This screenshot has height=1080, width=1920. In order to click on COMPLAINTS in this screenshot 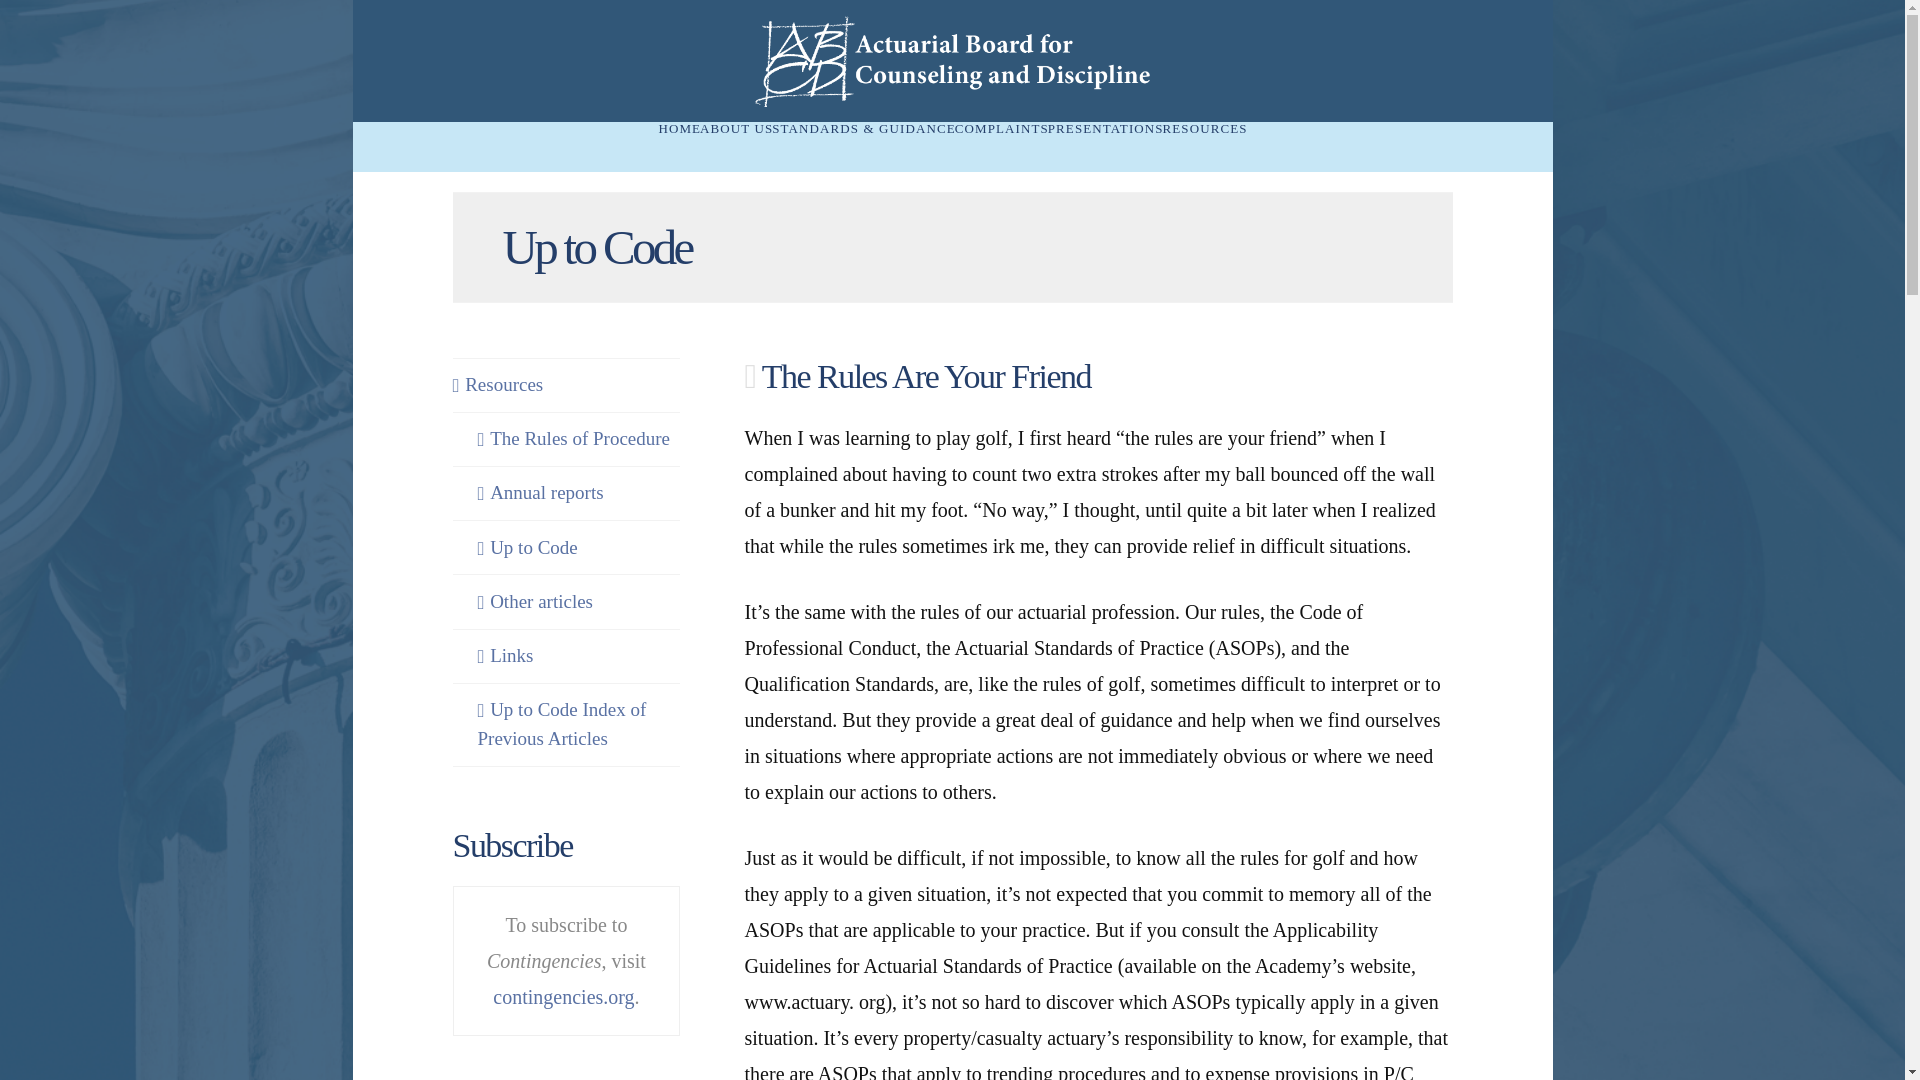, I will do `click(1001, 146)`.